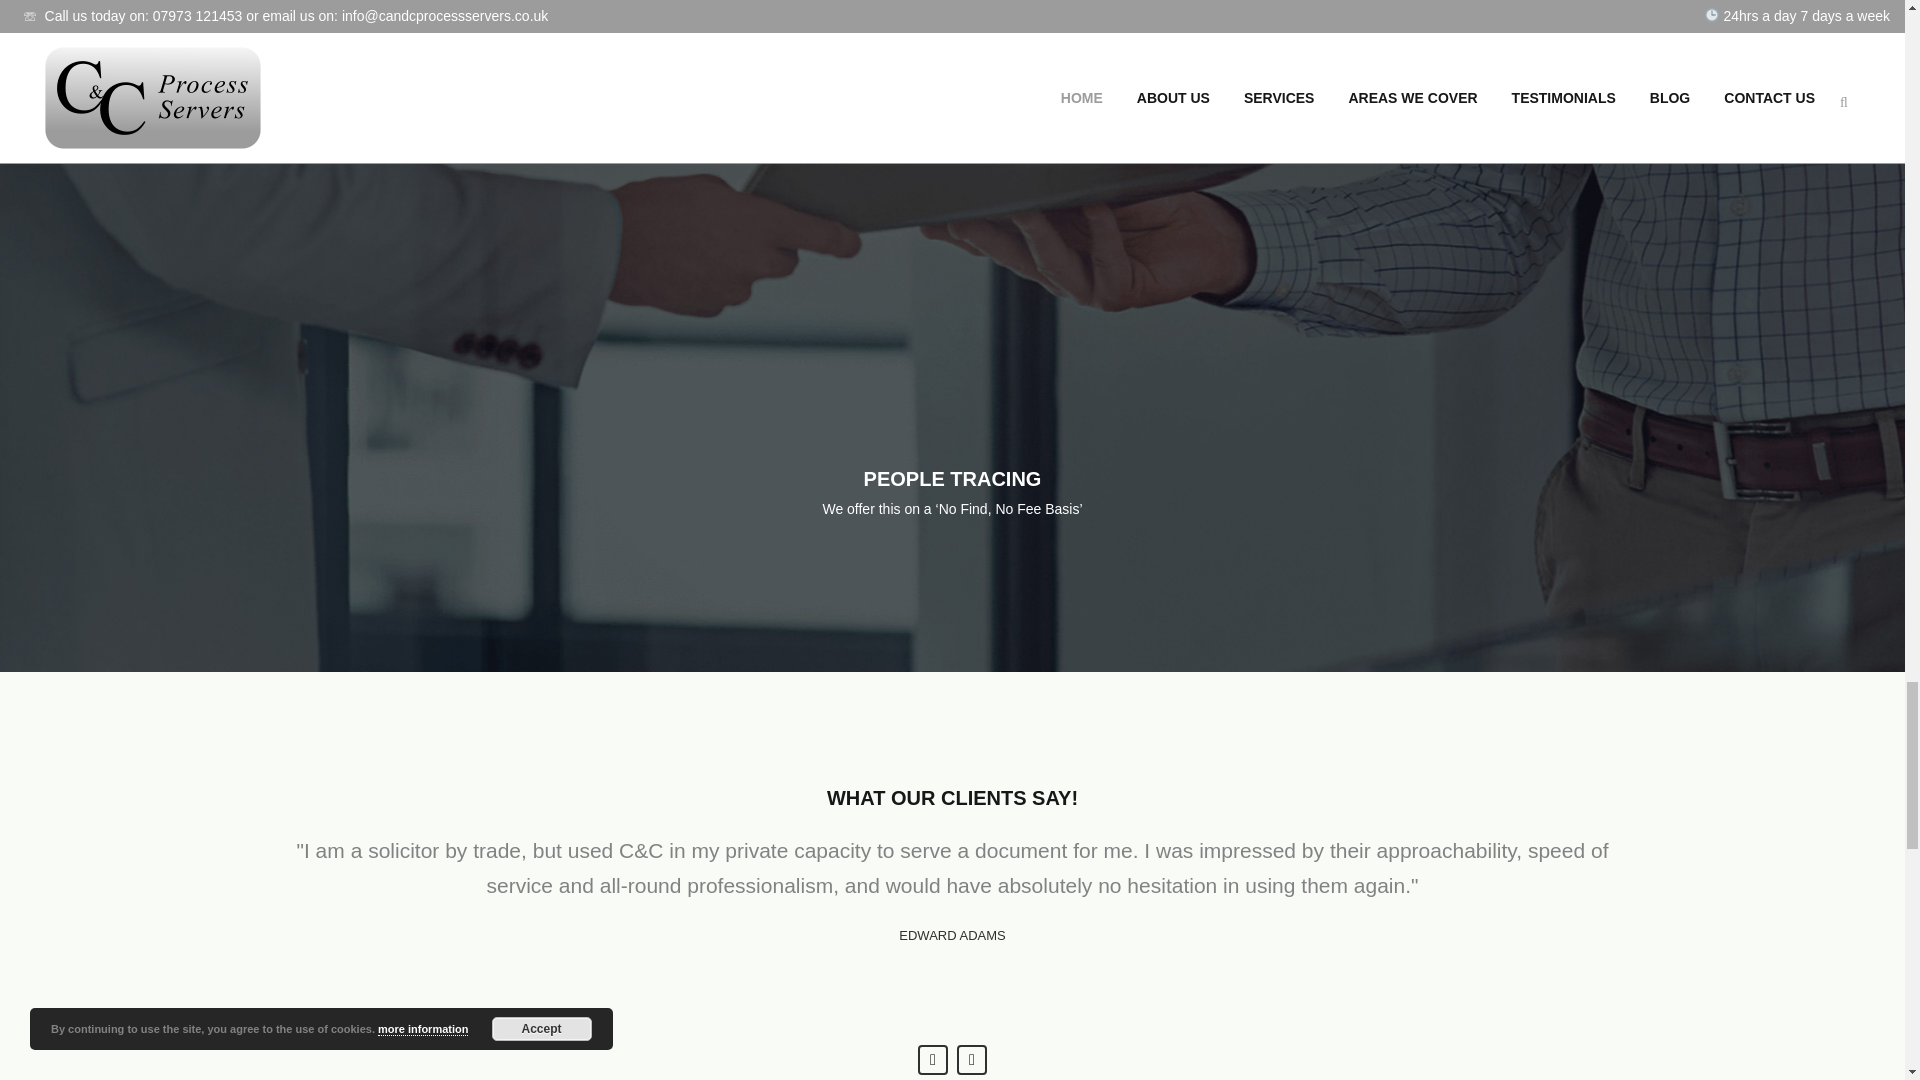 The height and width of the screenshot is (1080, 1920). Describe the element at coordinates (932, 1060) in the screenshot. I see `Previous` at that location.